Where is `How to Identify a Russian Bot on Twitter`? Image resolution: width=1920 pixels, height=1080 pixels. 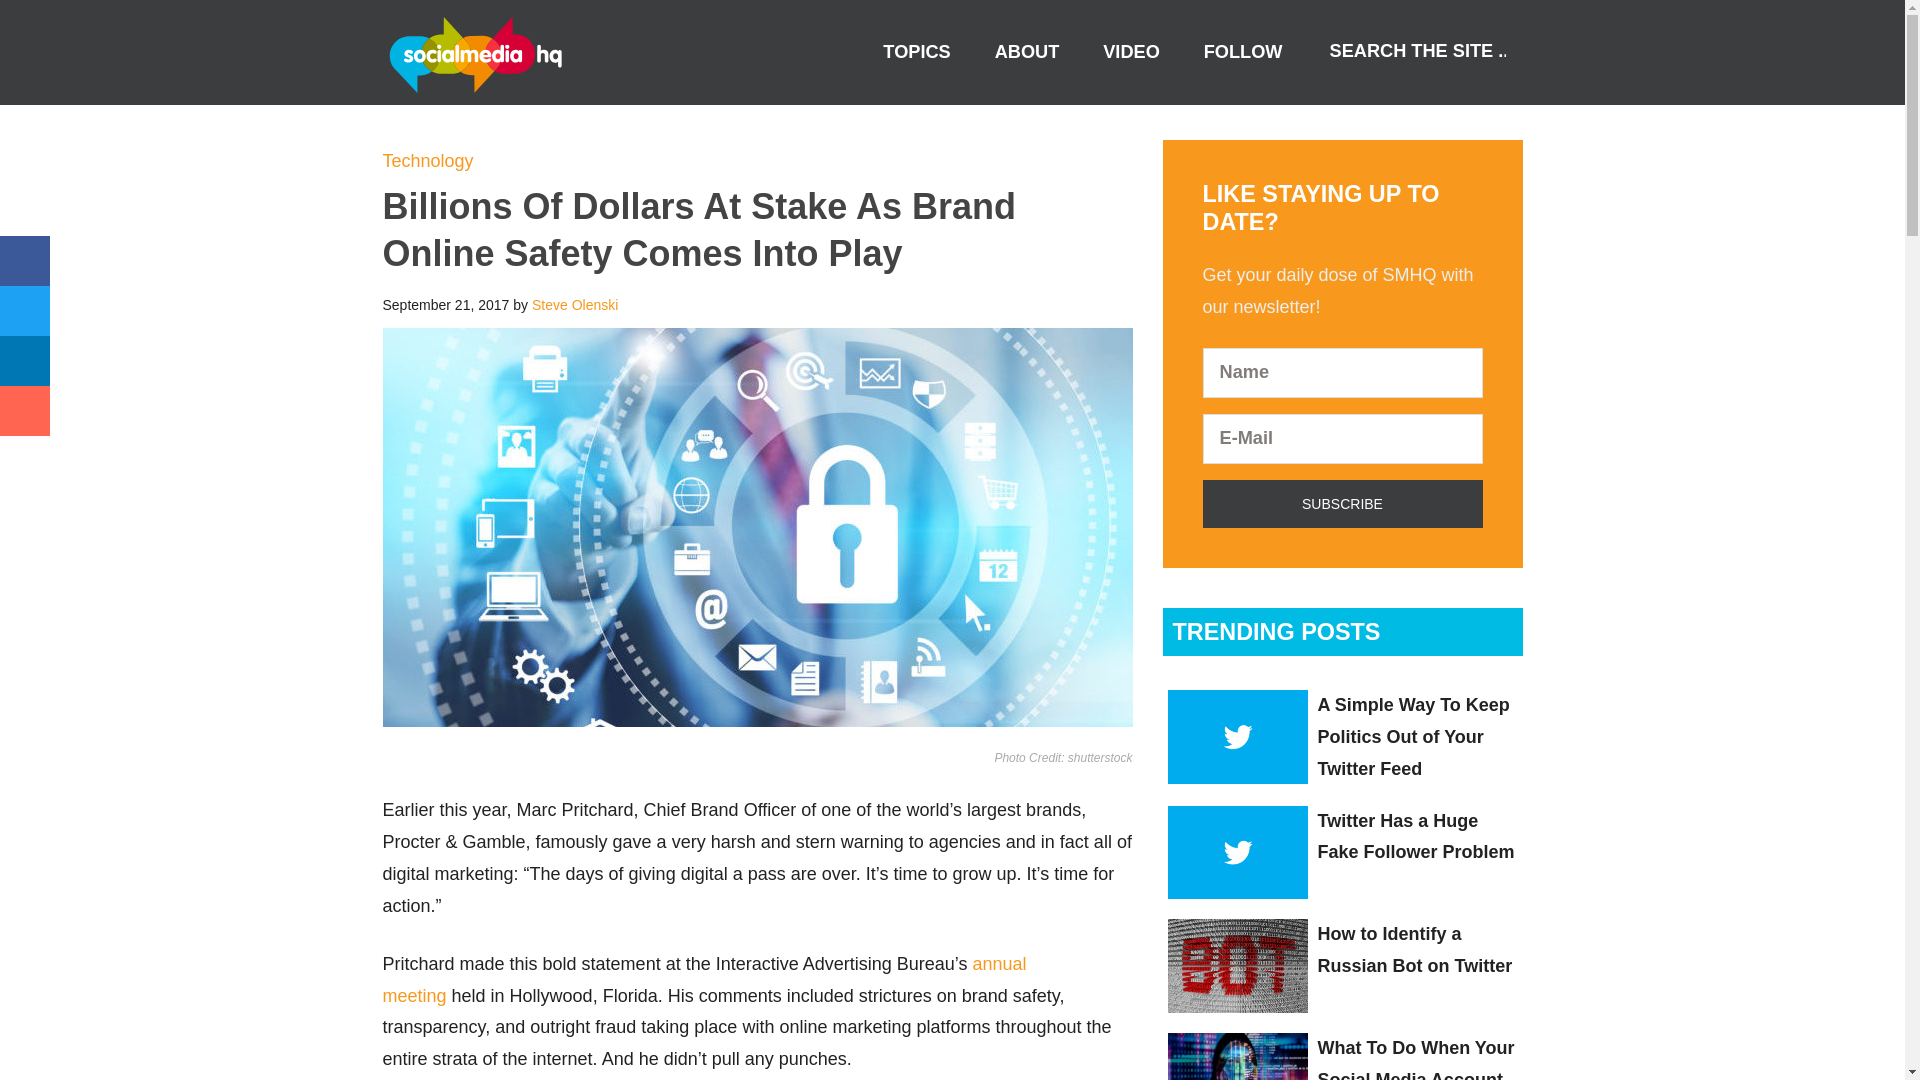
How to Identify a Russian Bot on Twitter is located at coordinates (1414, 950).